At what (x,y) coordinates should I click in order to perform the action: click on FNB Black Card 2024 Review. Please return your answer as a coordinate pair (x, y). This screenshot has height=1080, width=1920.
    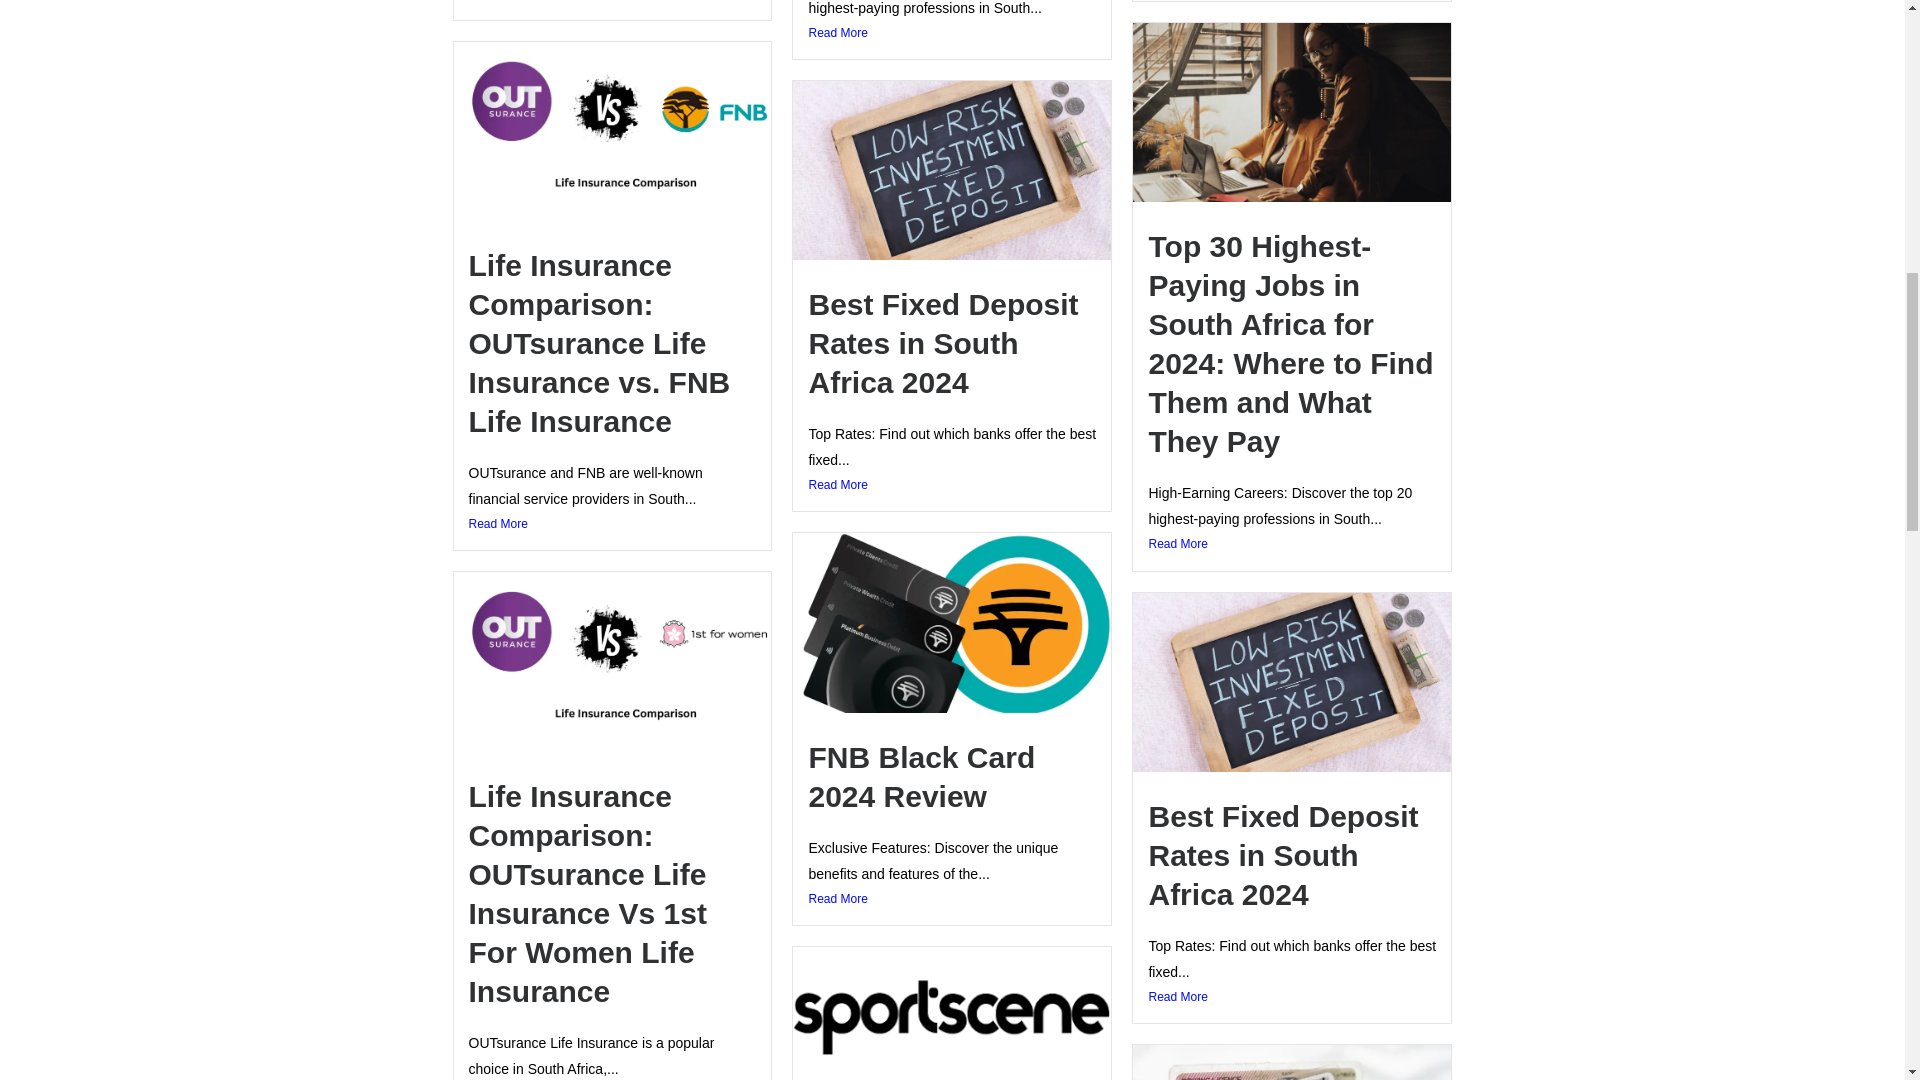
    Looking at the image, I should click on (921, 776).